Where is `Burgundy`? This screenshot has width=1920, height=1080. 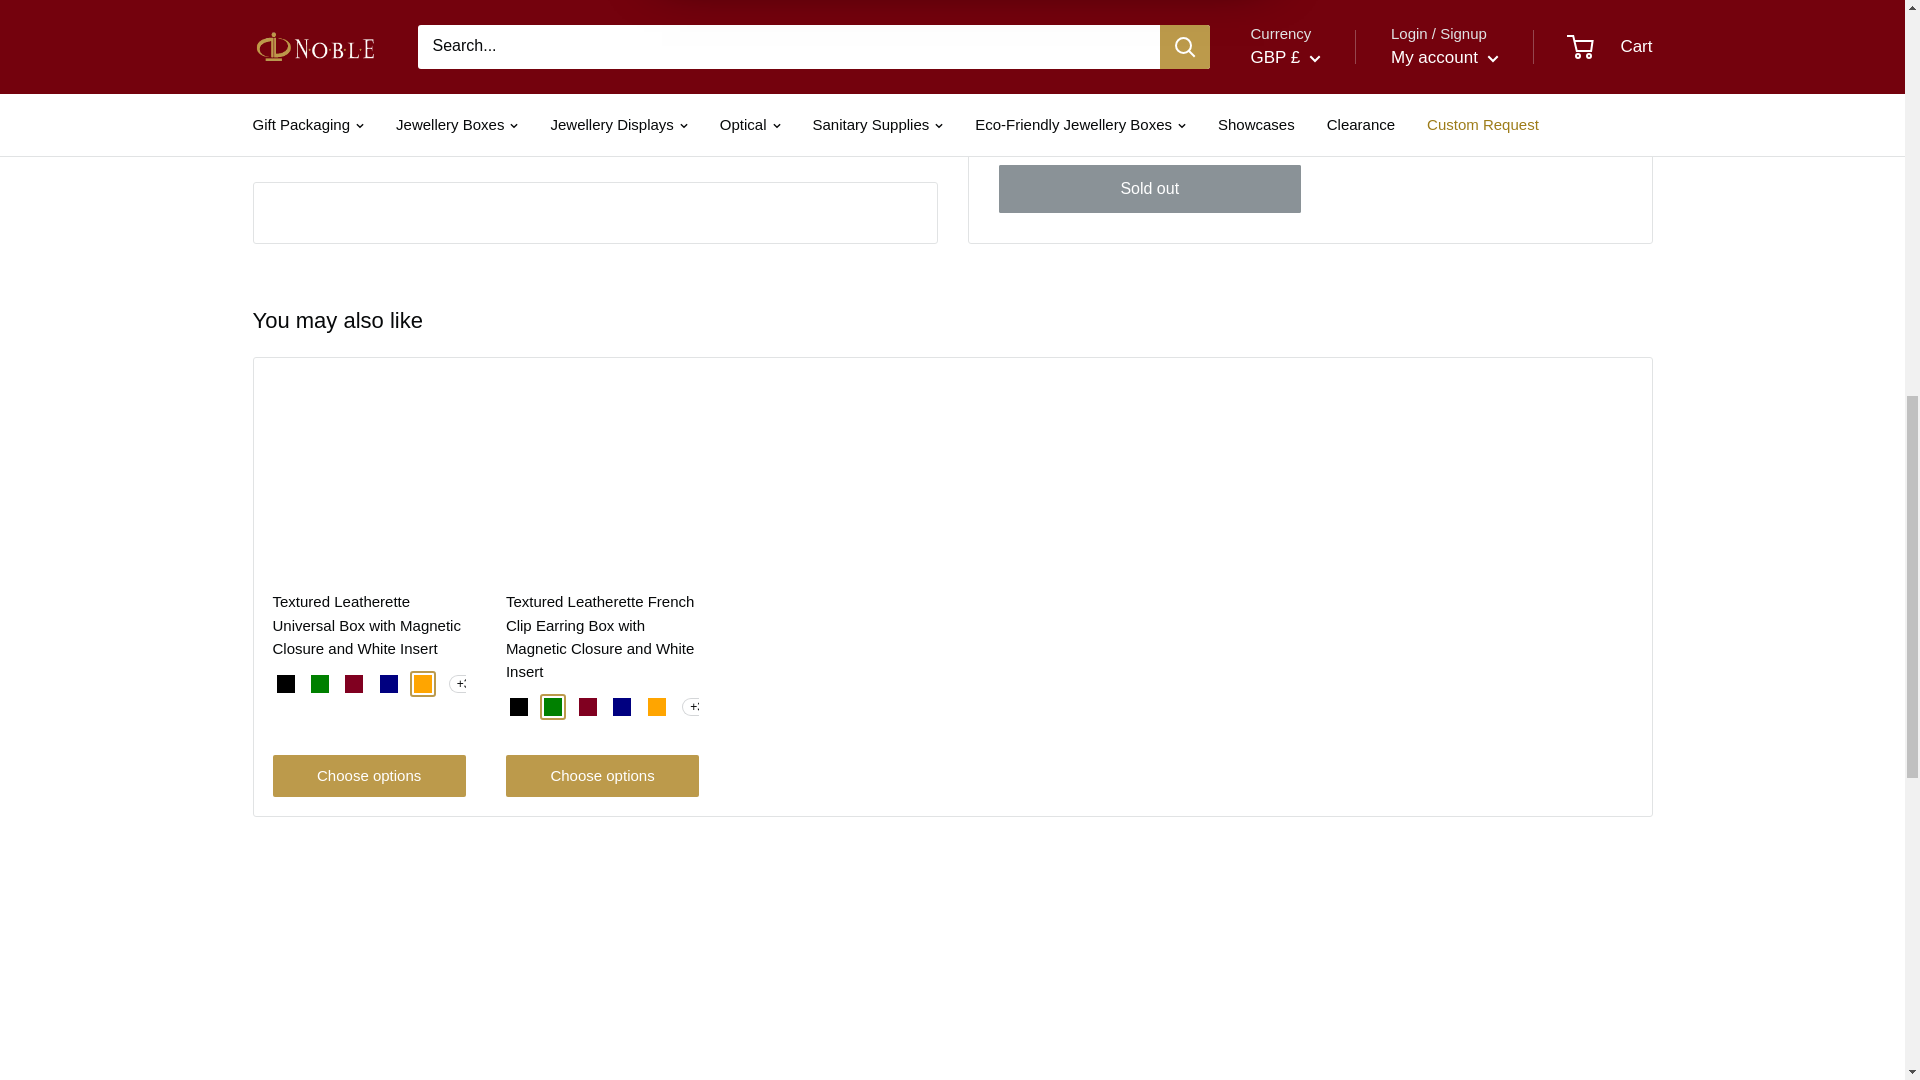
Burgundy is located at coordinates (588, 706).